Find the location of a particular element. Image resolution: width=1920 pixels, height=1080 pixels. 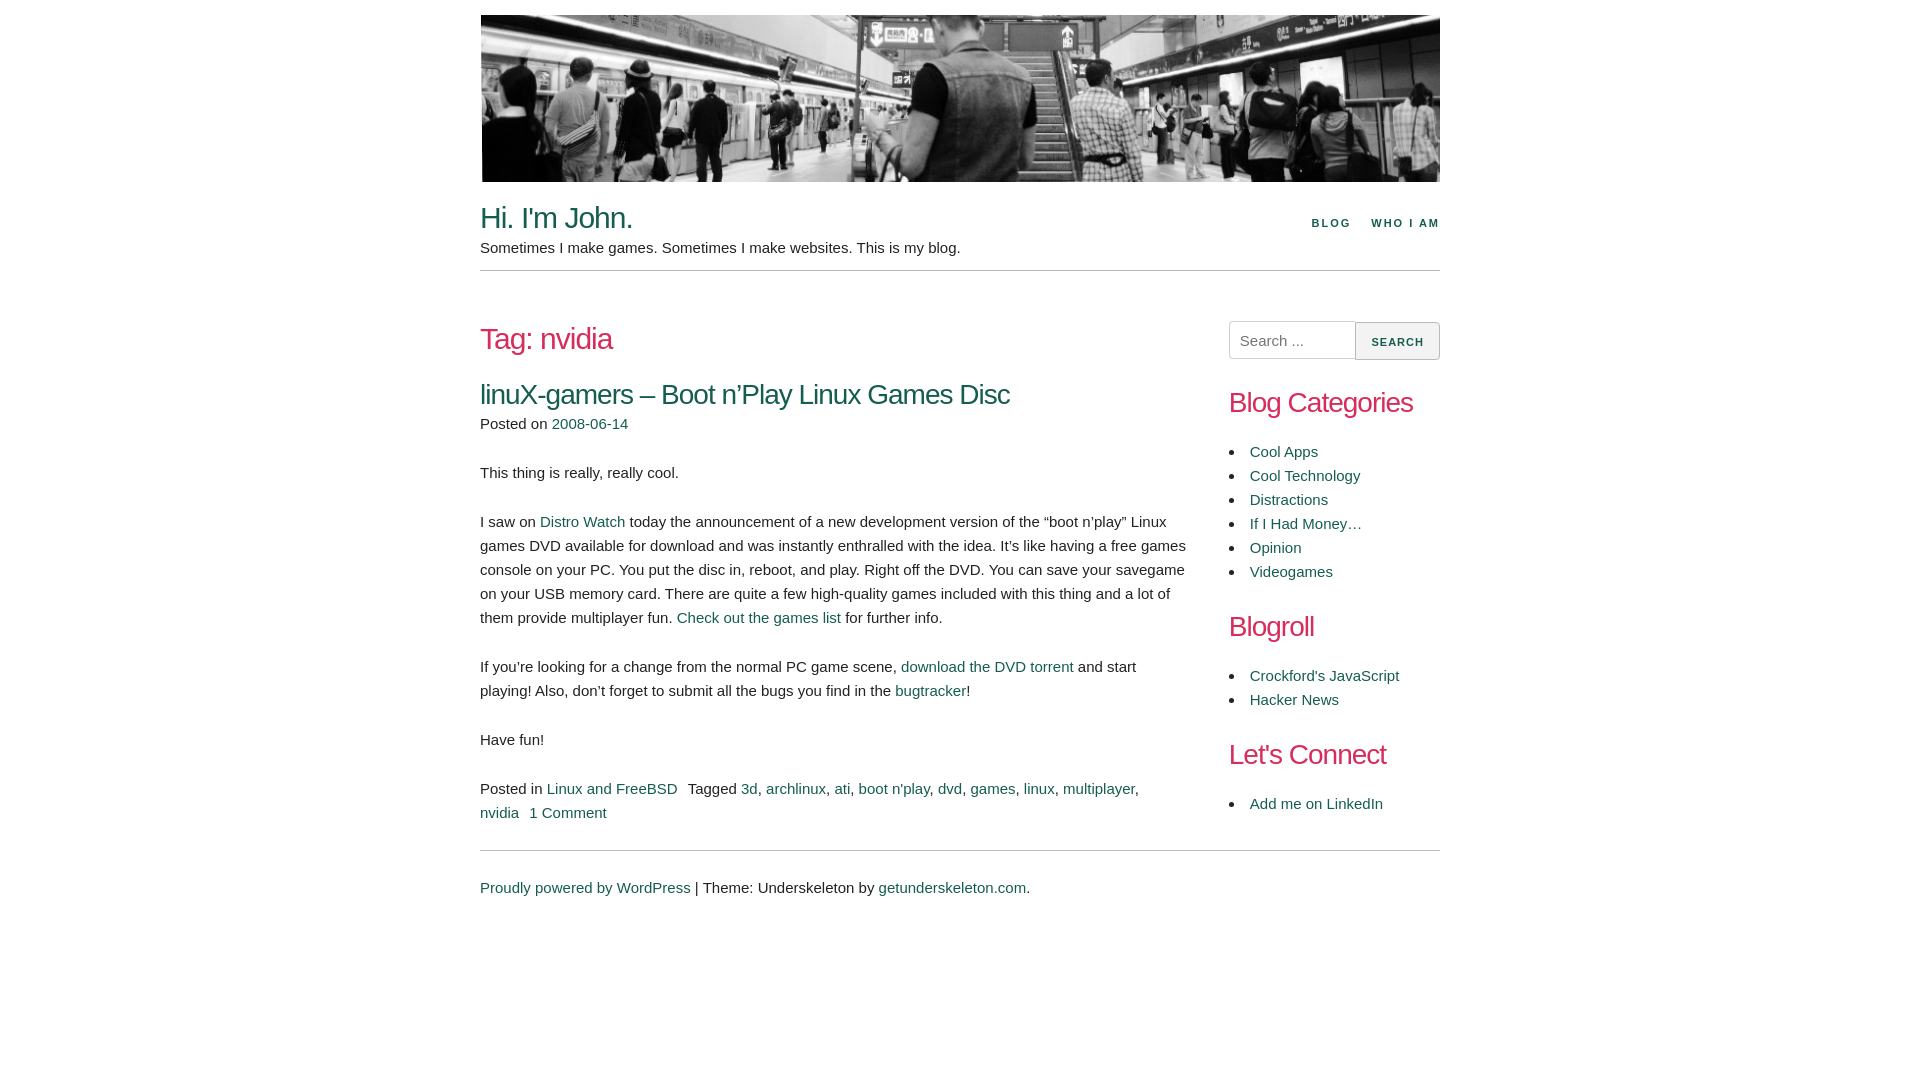

WHO I AM is located at coordinates (1402, 224).